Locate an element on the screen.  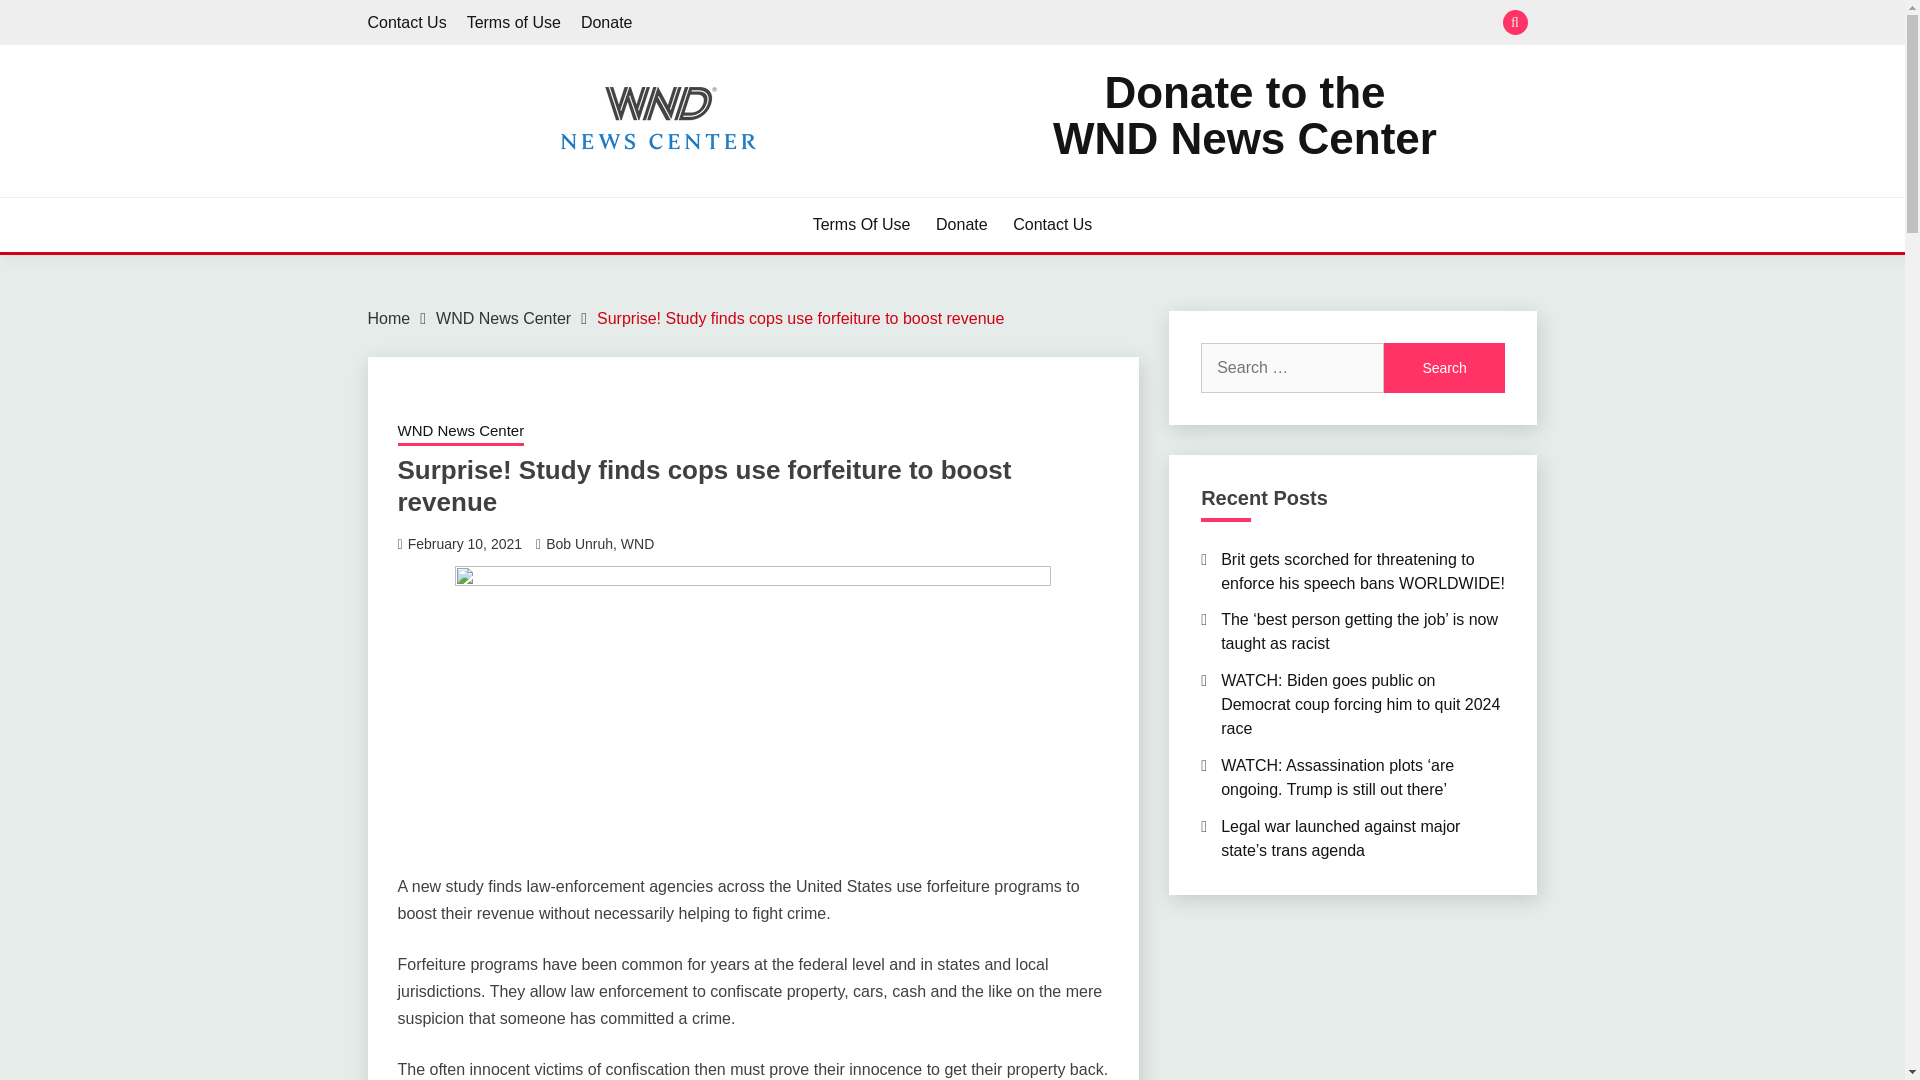
WND News Center is located at coordinates (460, 433).